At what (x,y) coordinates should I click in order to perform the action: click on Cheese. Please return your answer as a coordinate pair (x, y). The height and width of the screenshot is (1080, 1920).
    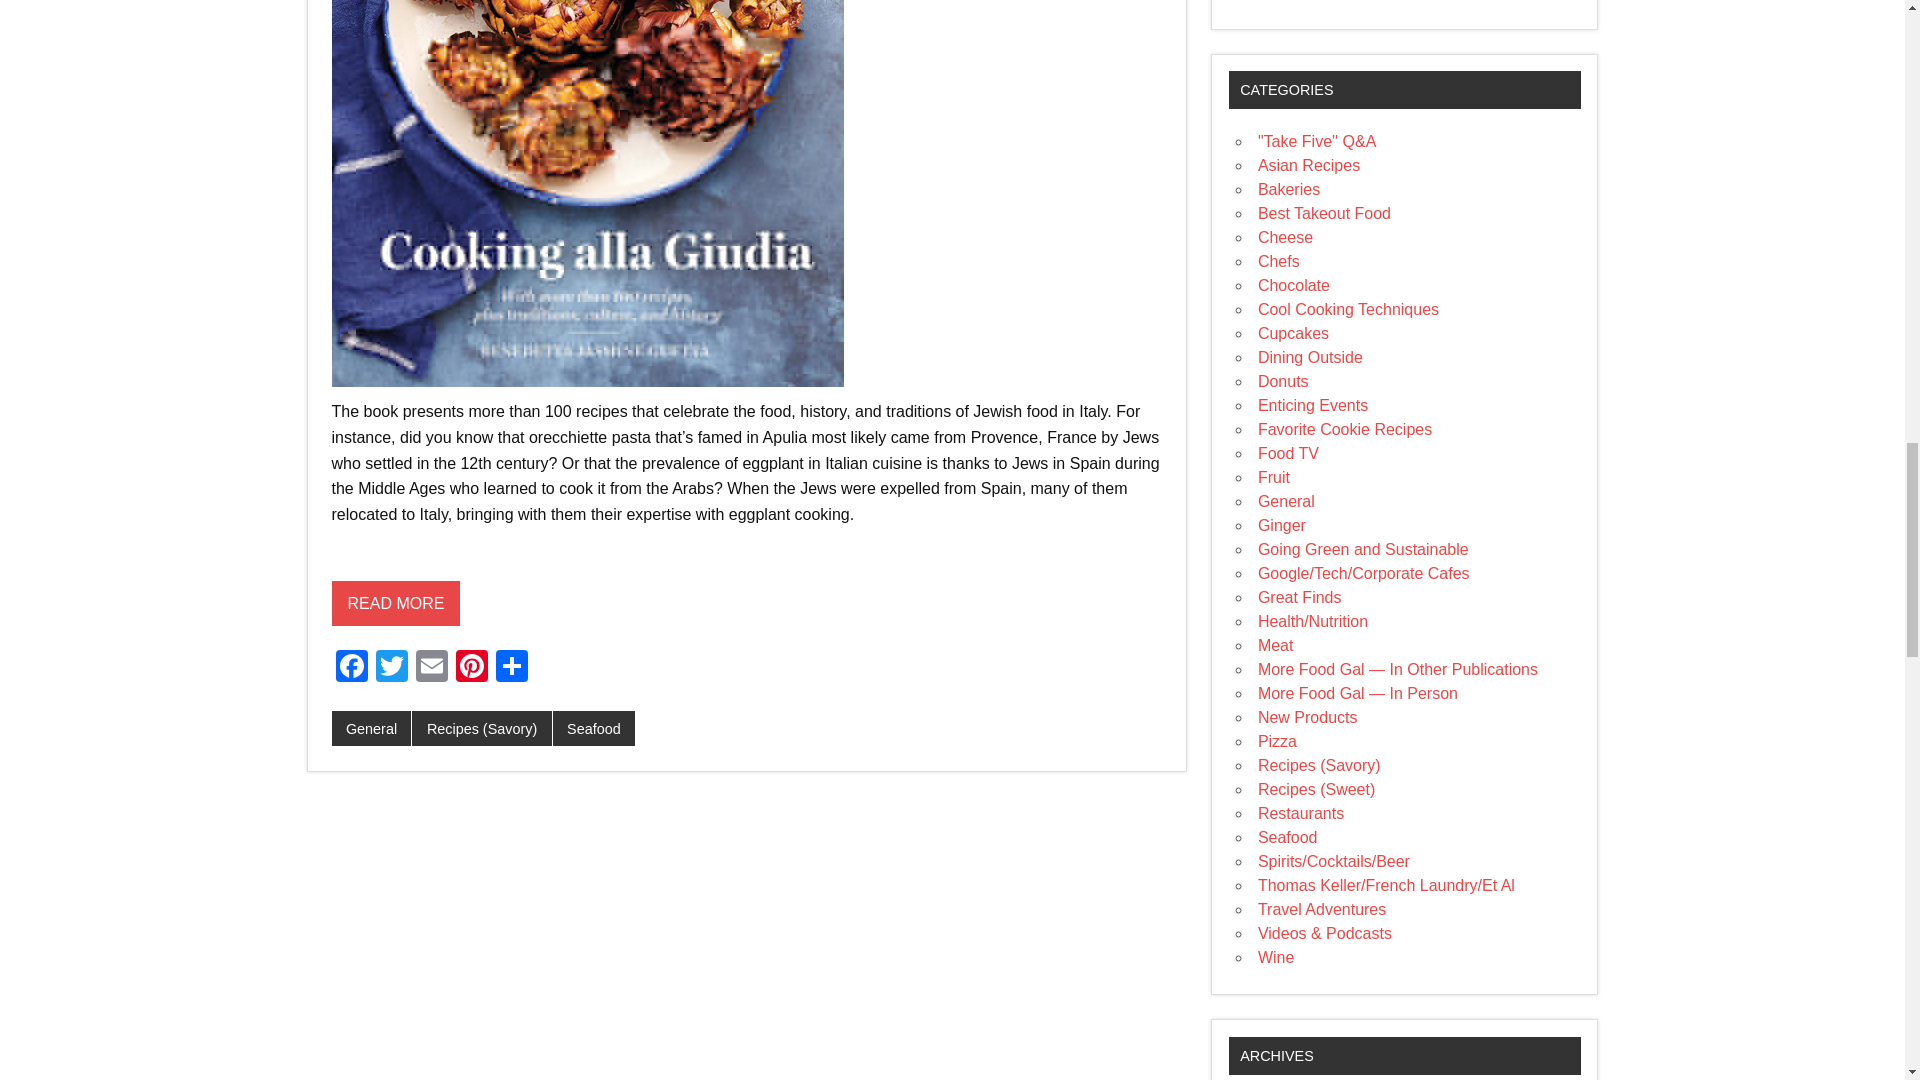
    Looking at the image, I should click on (1285, 237).